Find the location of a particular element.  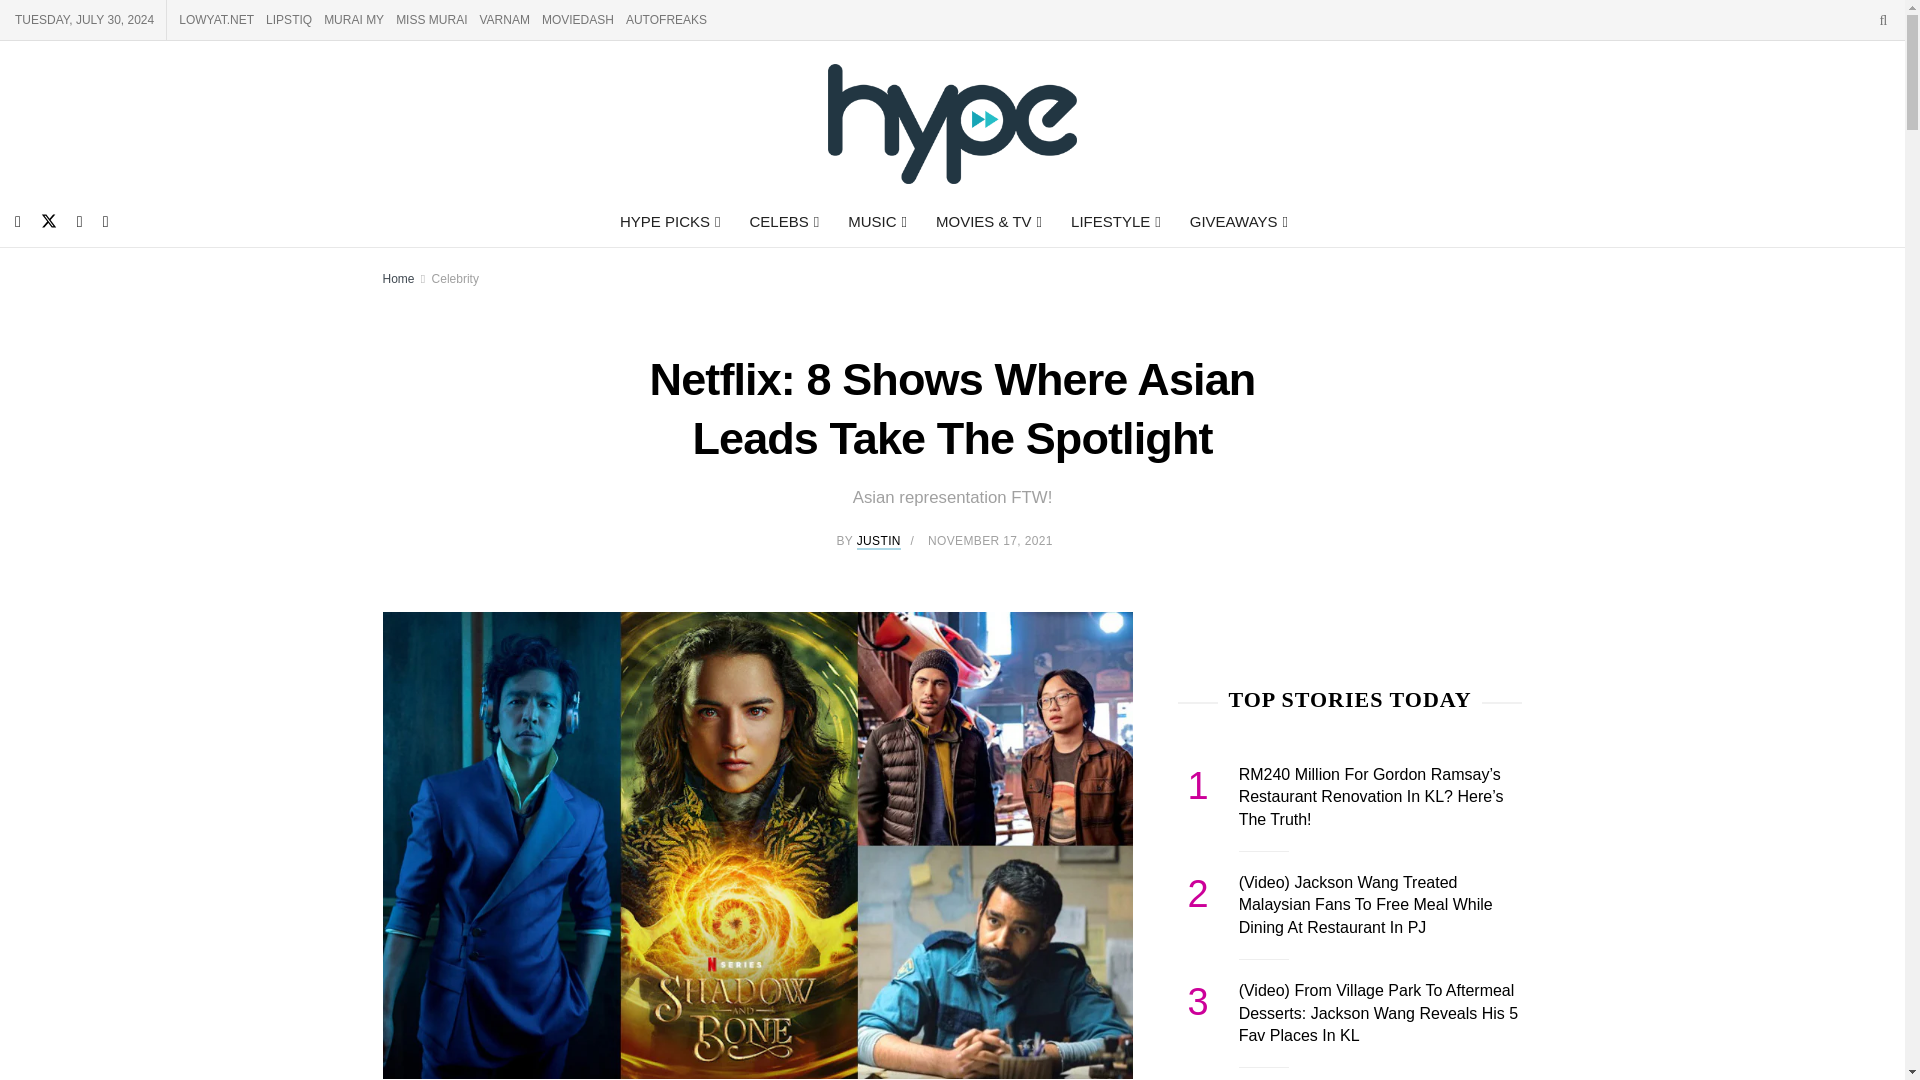

GIVEAWAYS is located at coordinates (1237, 222).